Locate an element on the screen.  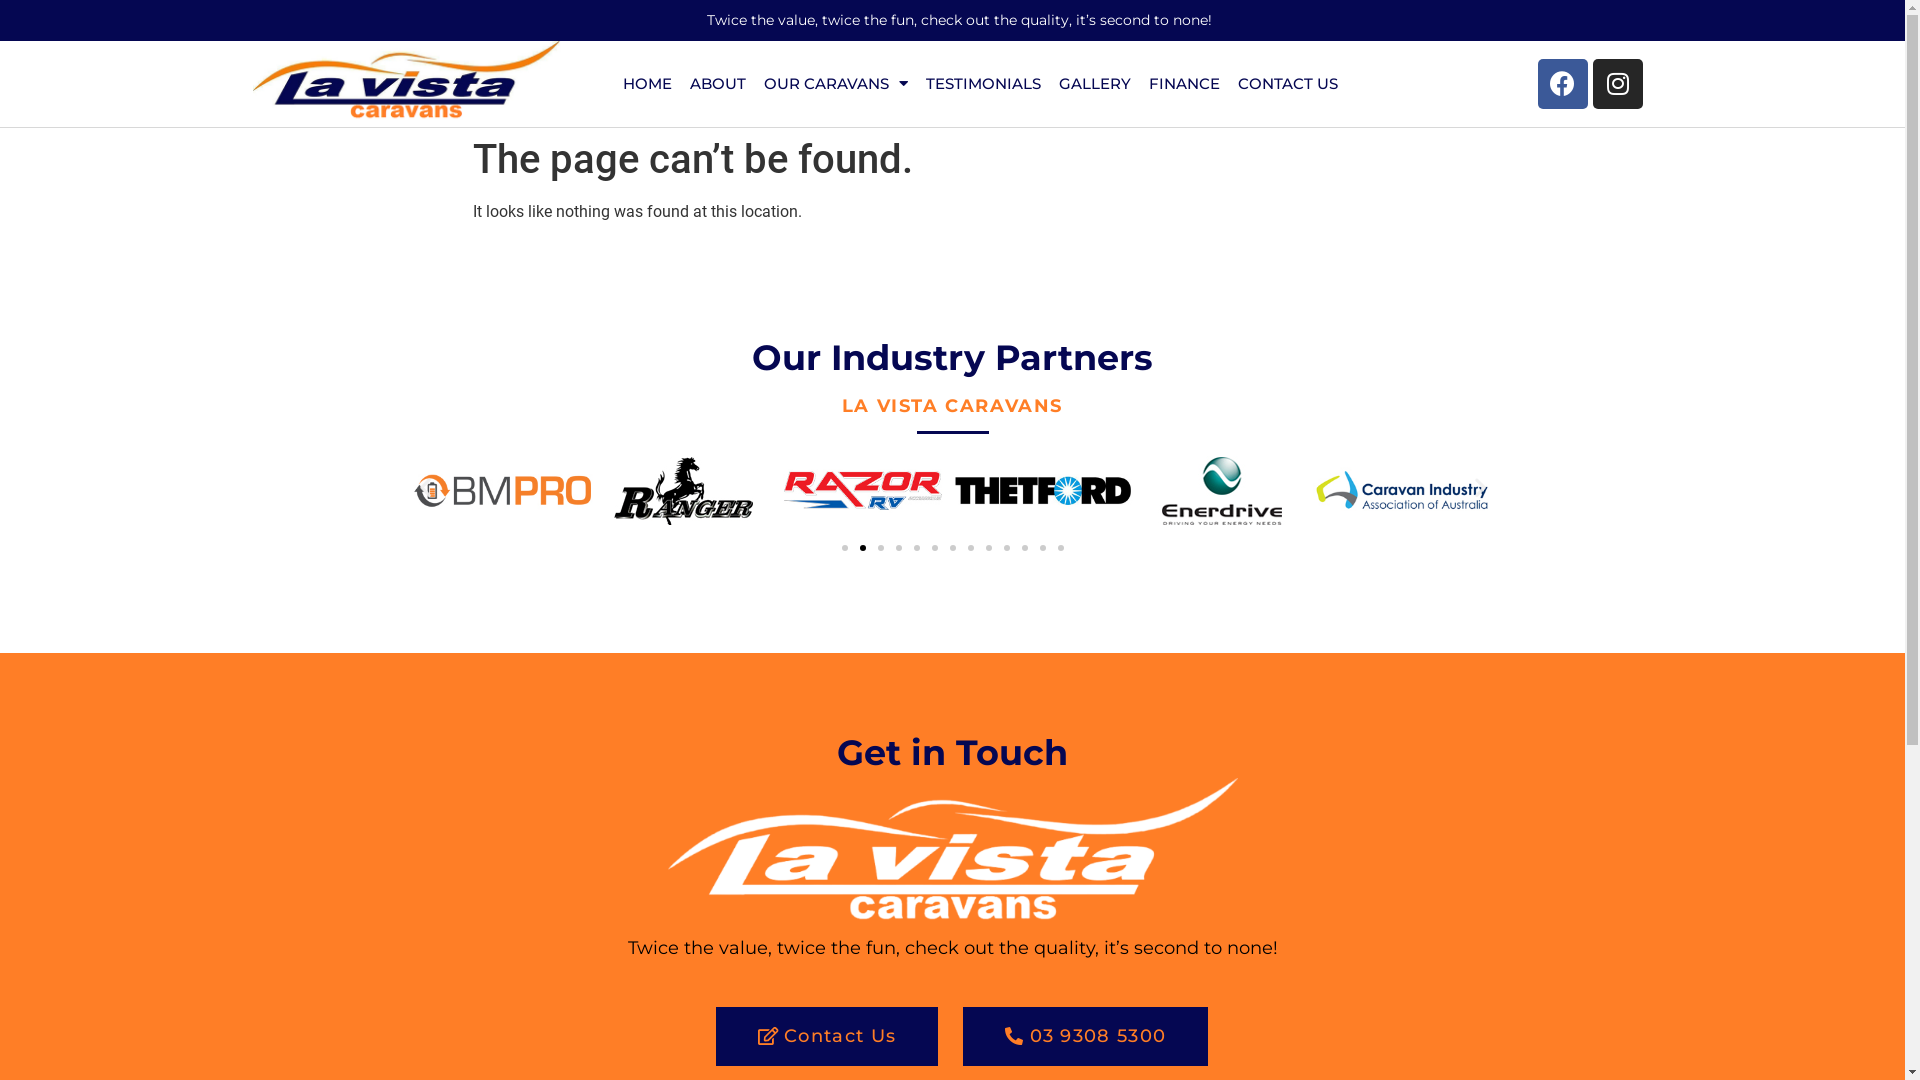
03 9308 5300 is located at coordinates (1086, 1036).